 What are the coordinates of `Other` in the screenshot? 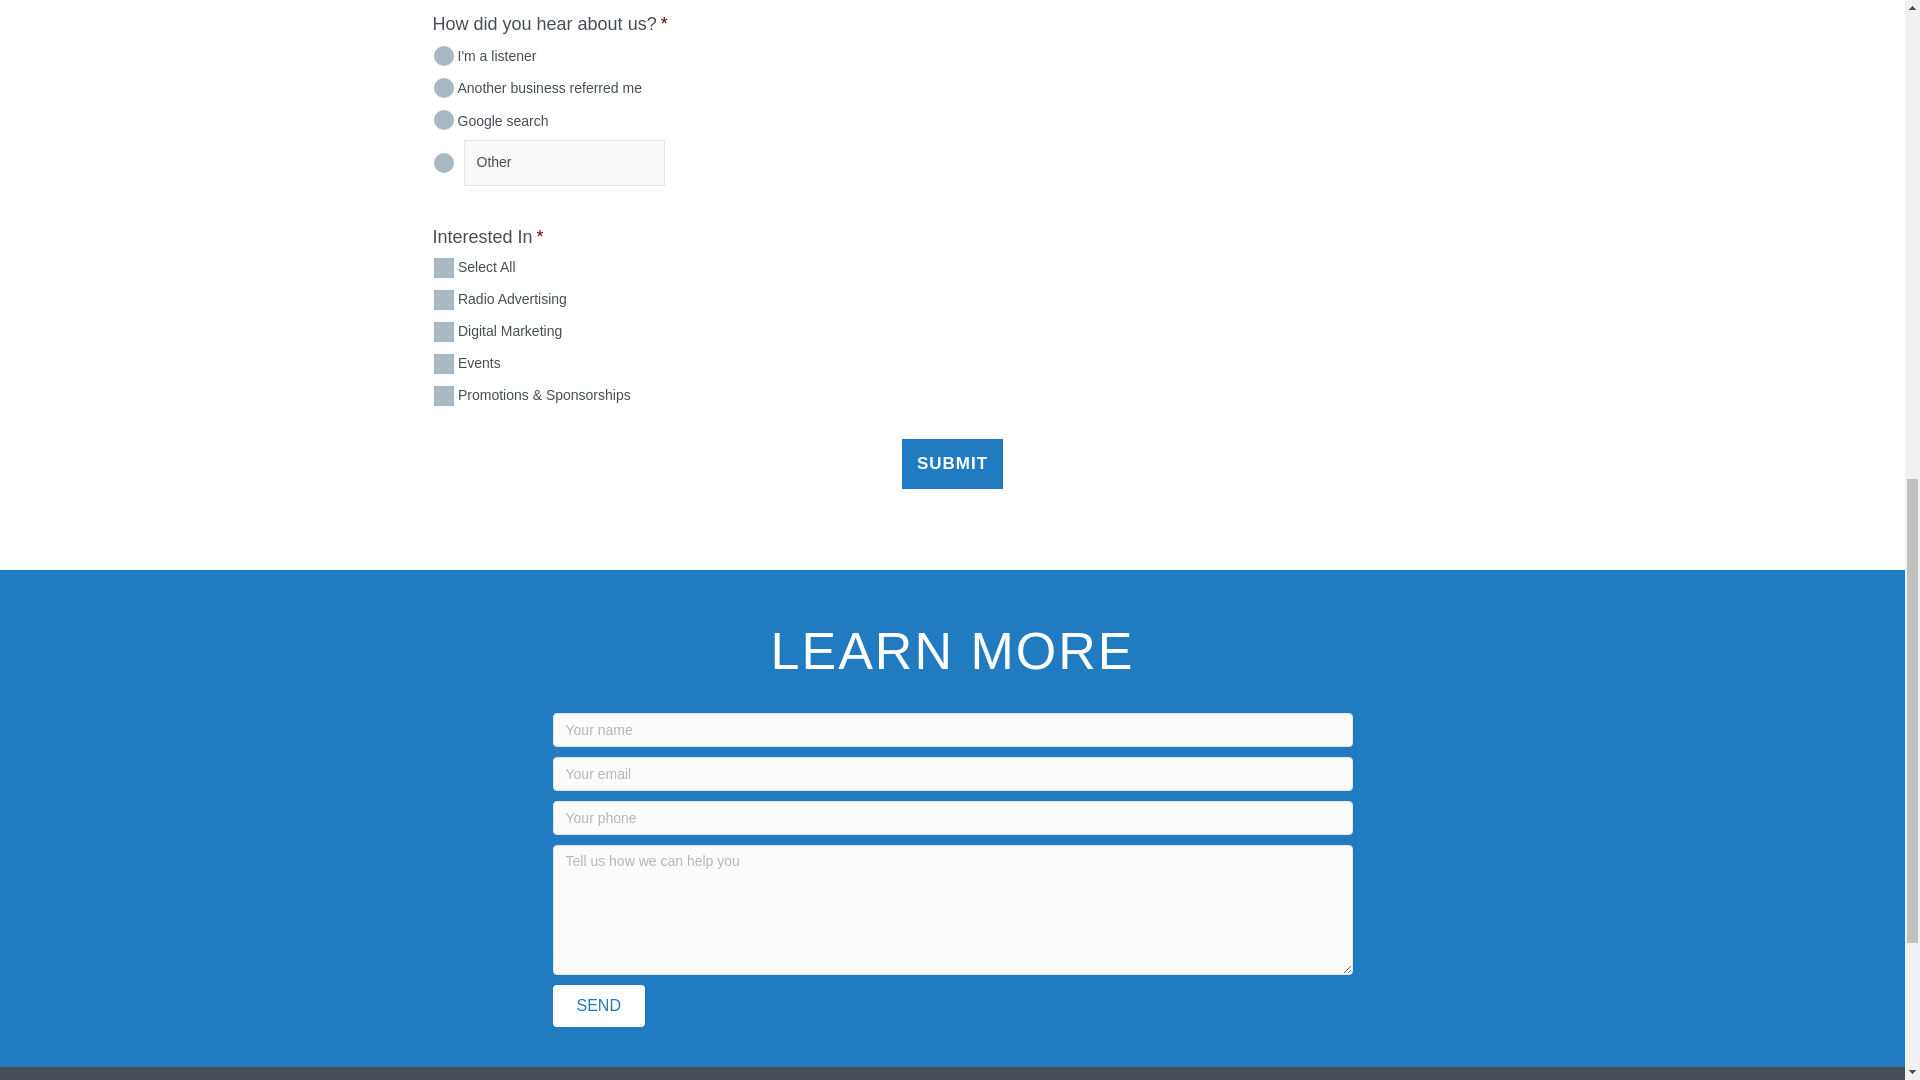 It's located at (564, 162).